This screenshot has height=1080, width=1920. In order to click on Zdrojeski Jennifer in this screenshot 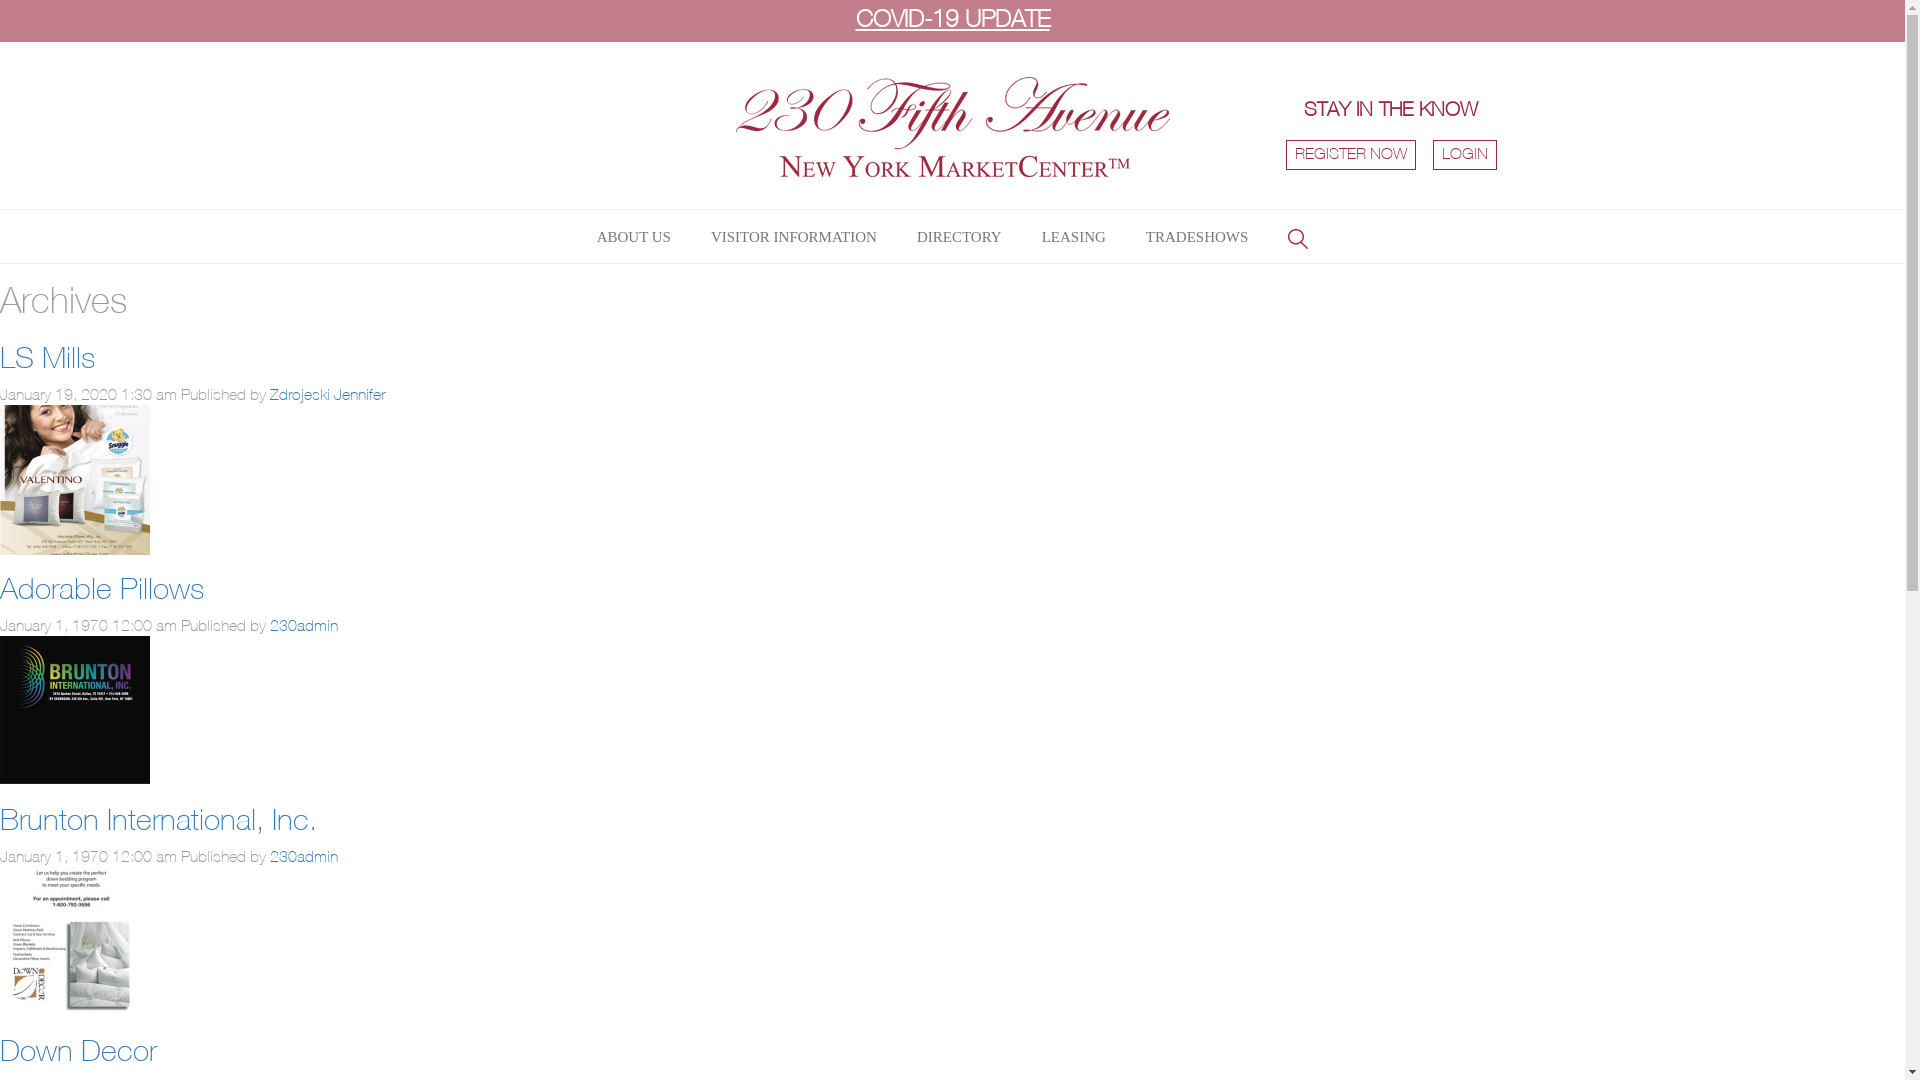, I will do `click(328, 396)`.